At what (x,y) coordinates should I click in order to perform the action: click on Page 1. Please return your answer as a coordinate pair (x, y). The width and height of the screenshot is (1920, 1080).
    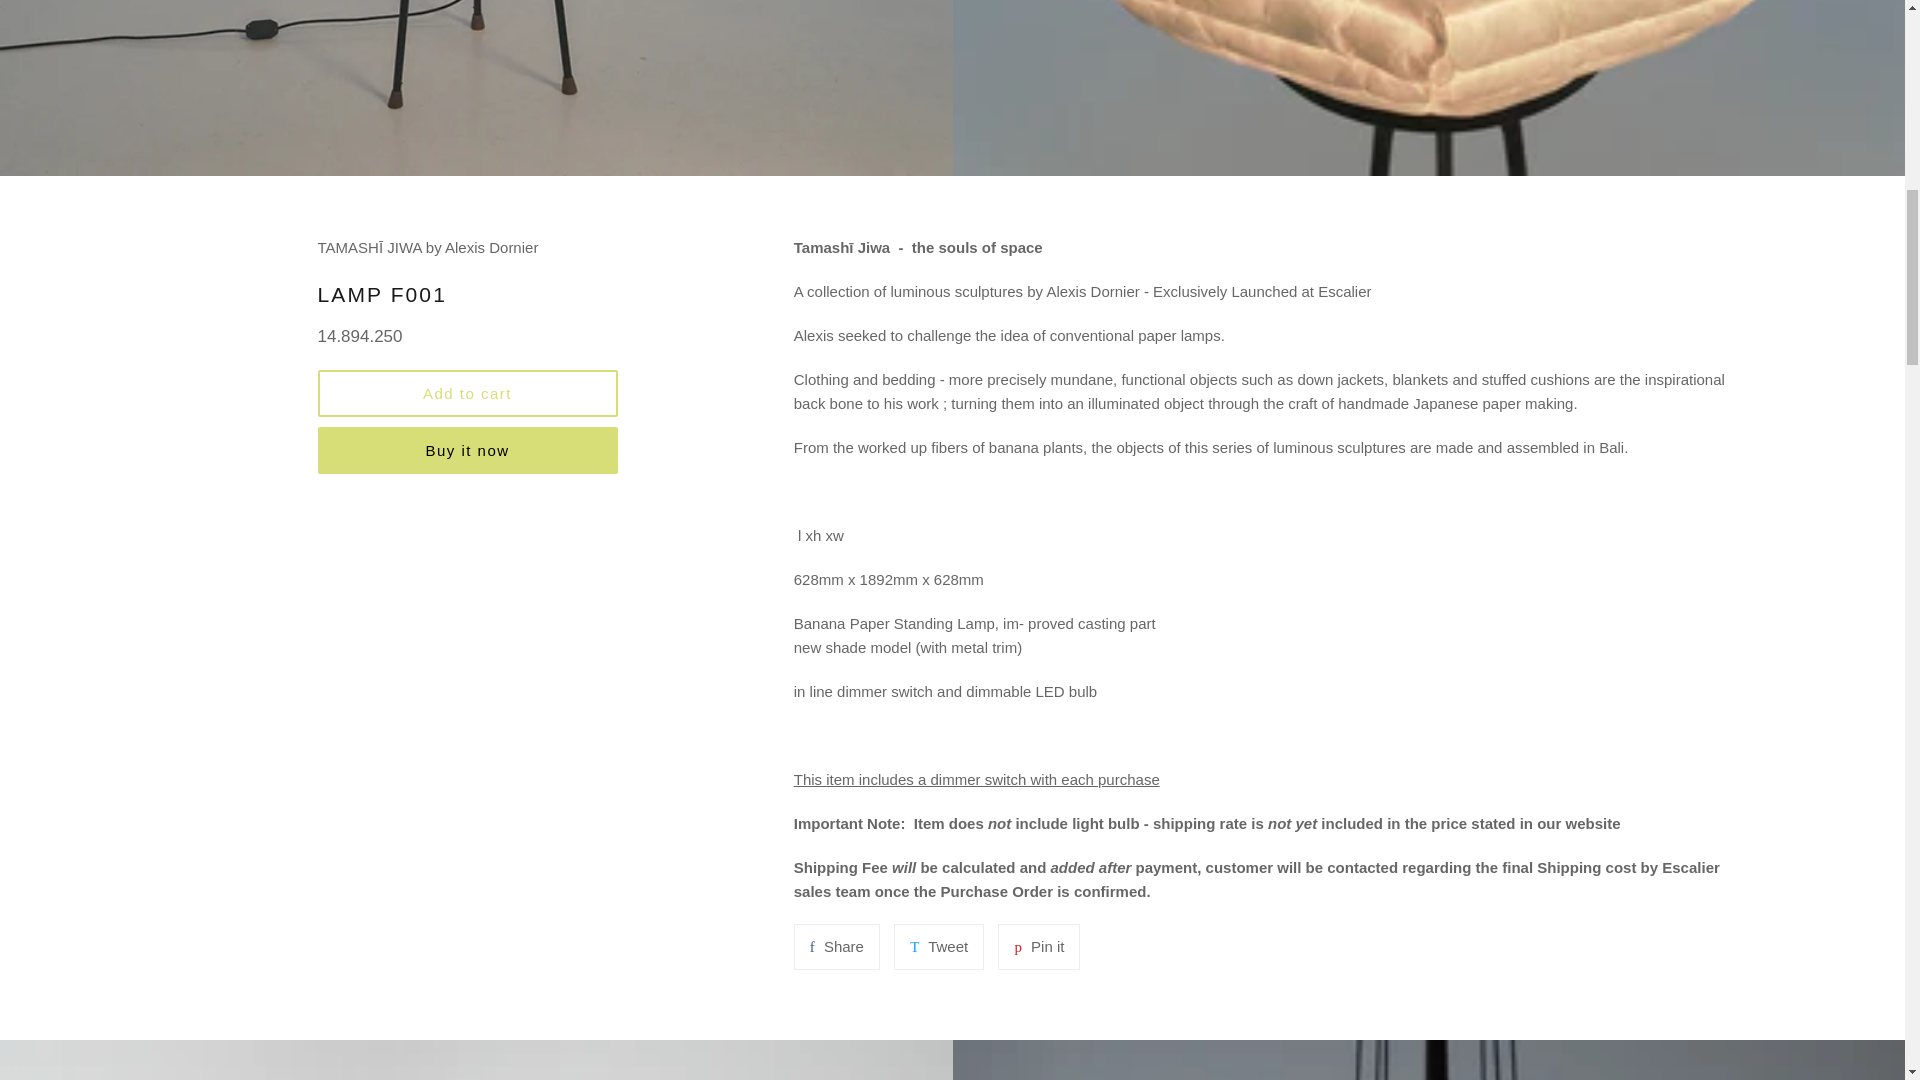
    Looking at the image, I should click on (1270, 858).